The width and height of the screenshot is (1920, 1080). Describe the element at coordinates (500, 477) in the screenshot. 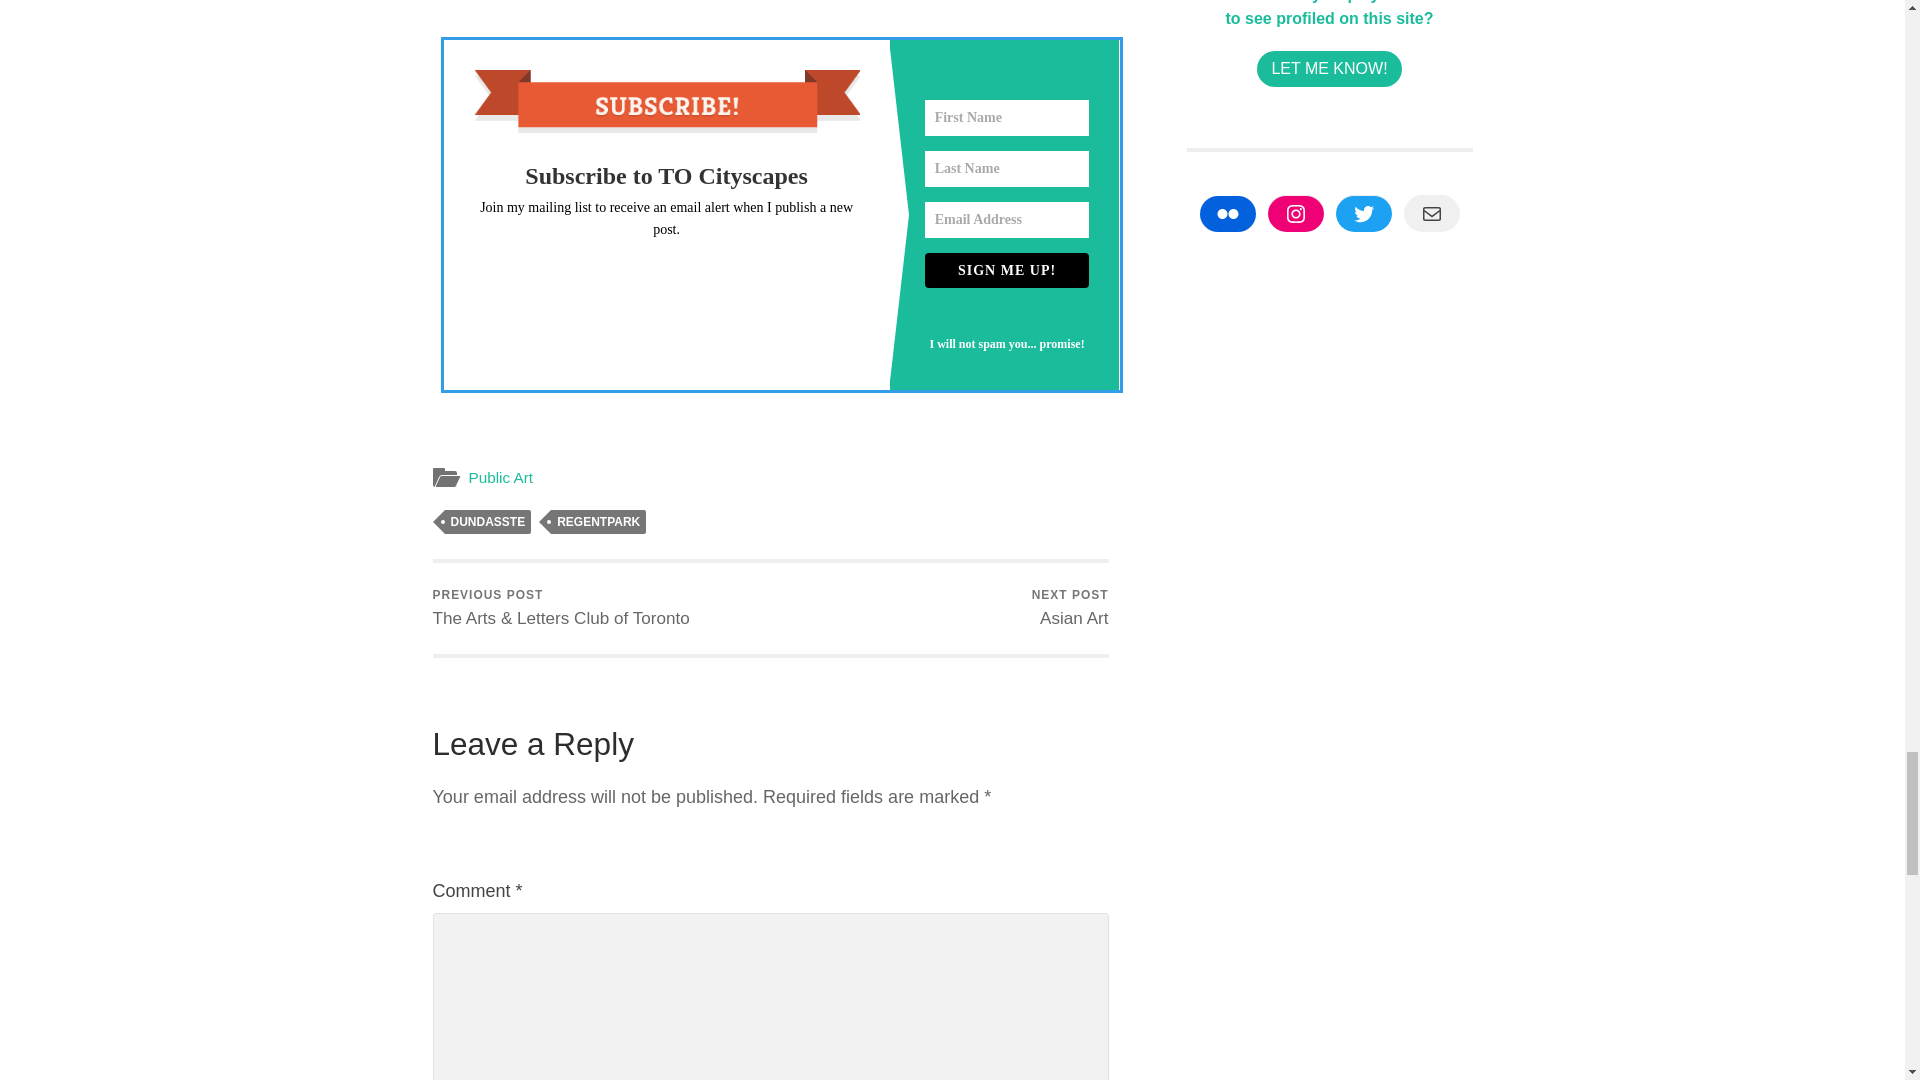

I see `Public Art` at that location.